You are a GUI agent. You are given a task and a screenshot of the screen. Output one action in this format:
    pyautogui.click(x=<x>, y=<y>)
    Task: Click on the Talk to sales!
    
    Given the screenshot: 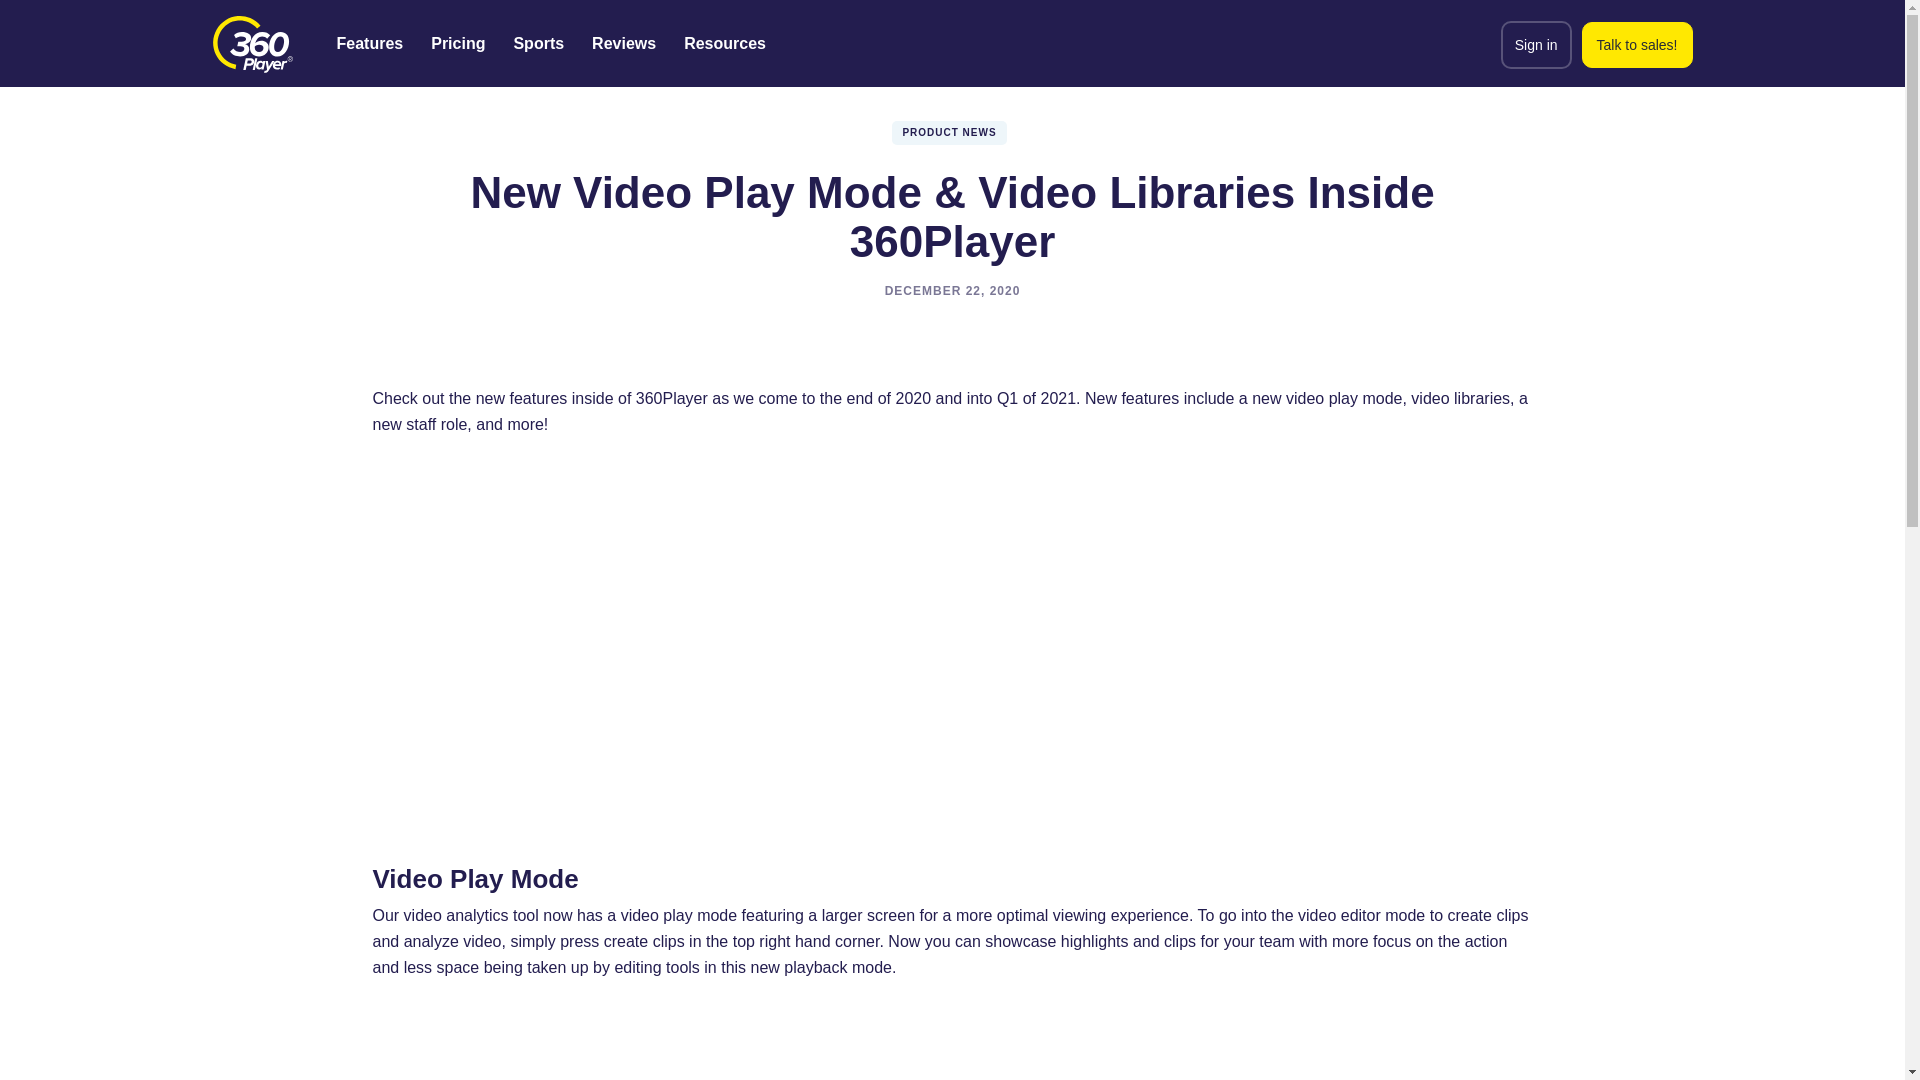 What is the action you would take?
    pyautogui.click(x=1638, y=44)
    